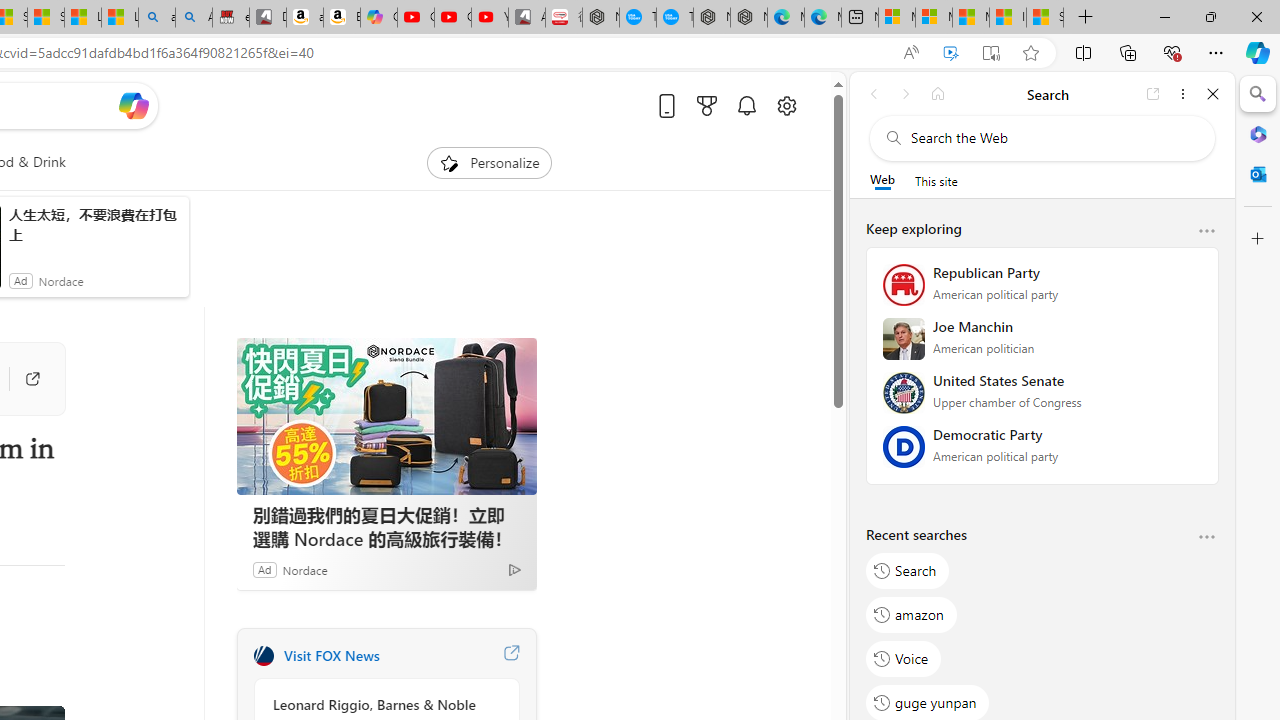 The image size is (1280, 720). Describe the element at coordinates (674, 18) in the screenshot. I see `The most popular Google 'how to' searches` at that location.